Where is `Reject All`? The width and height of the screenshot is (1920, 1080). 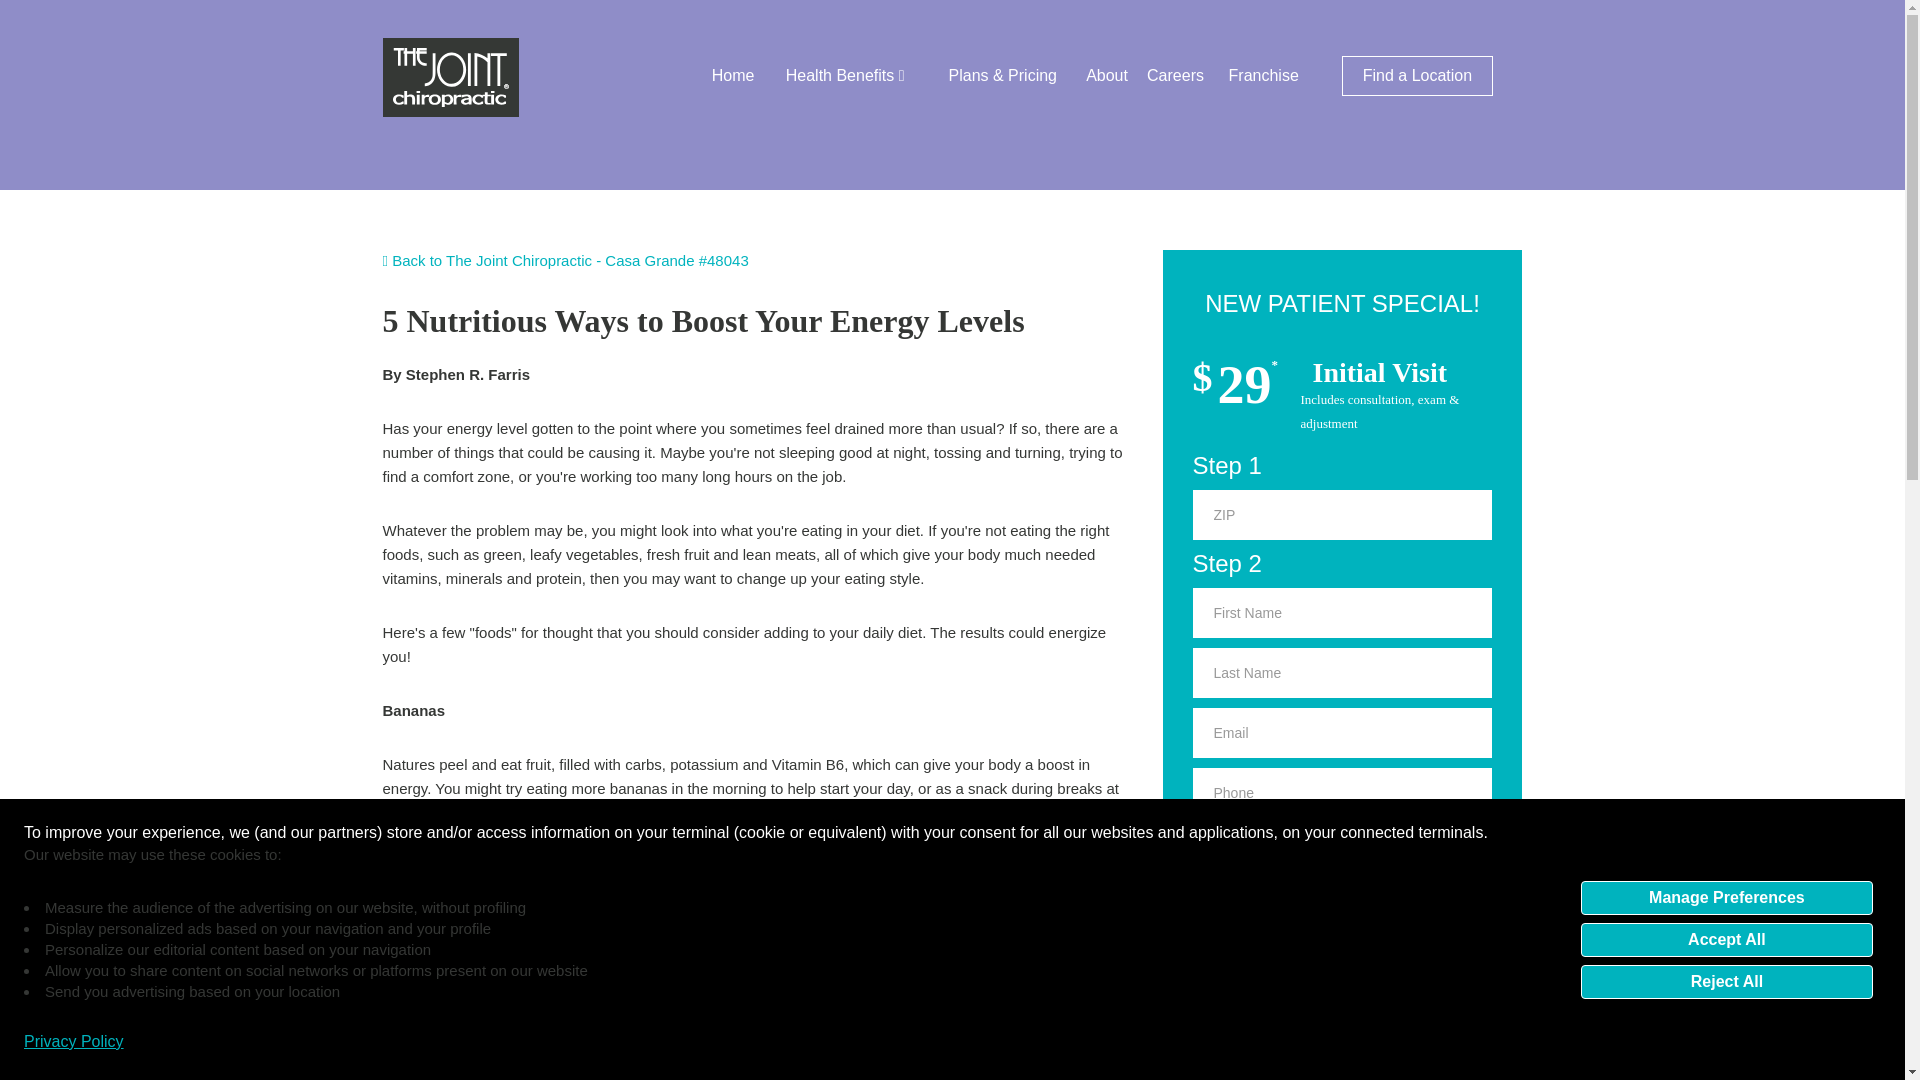
Reject All is located at coordinates (1726, 980).